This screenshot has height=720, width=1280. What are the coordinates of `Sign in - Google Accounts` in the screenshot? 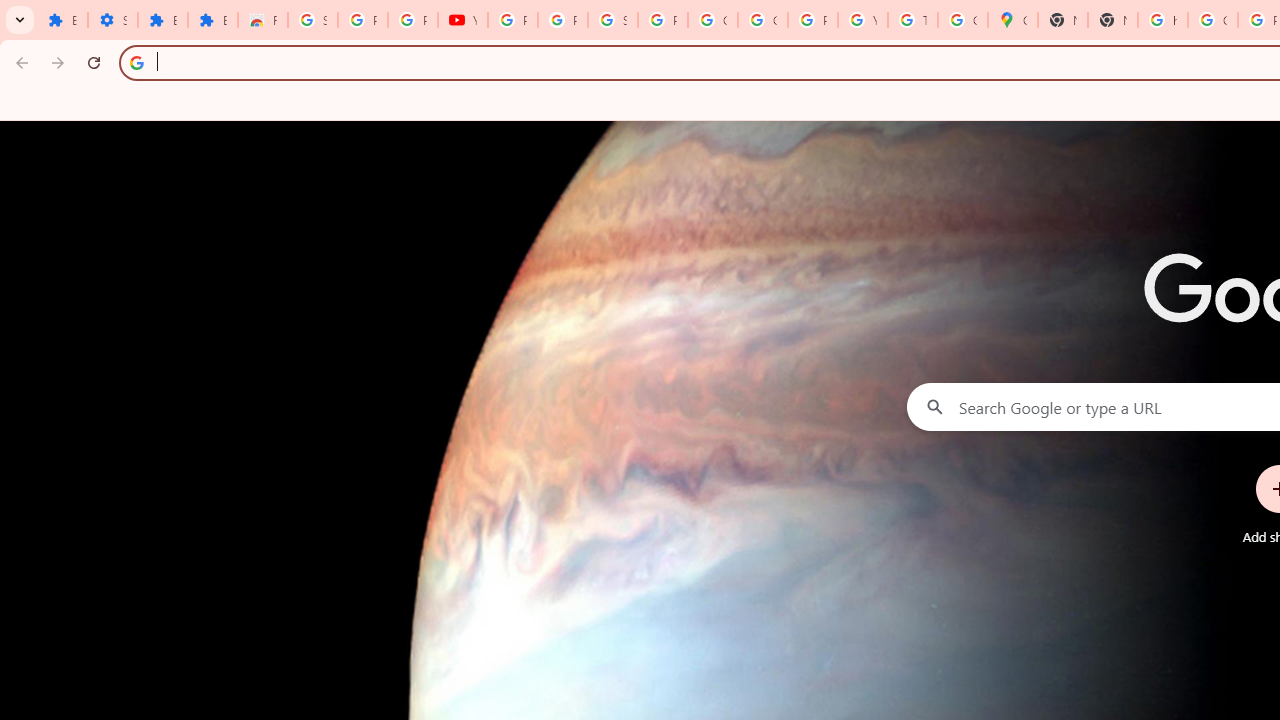 It's located at (612, 20).